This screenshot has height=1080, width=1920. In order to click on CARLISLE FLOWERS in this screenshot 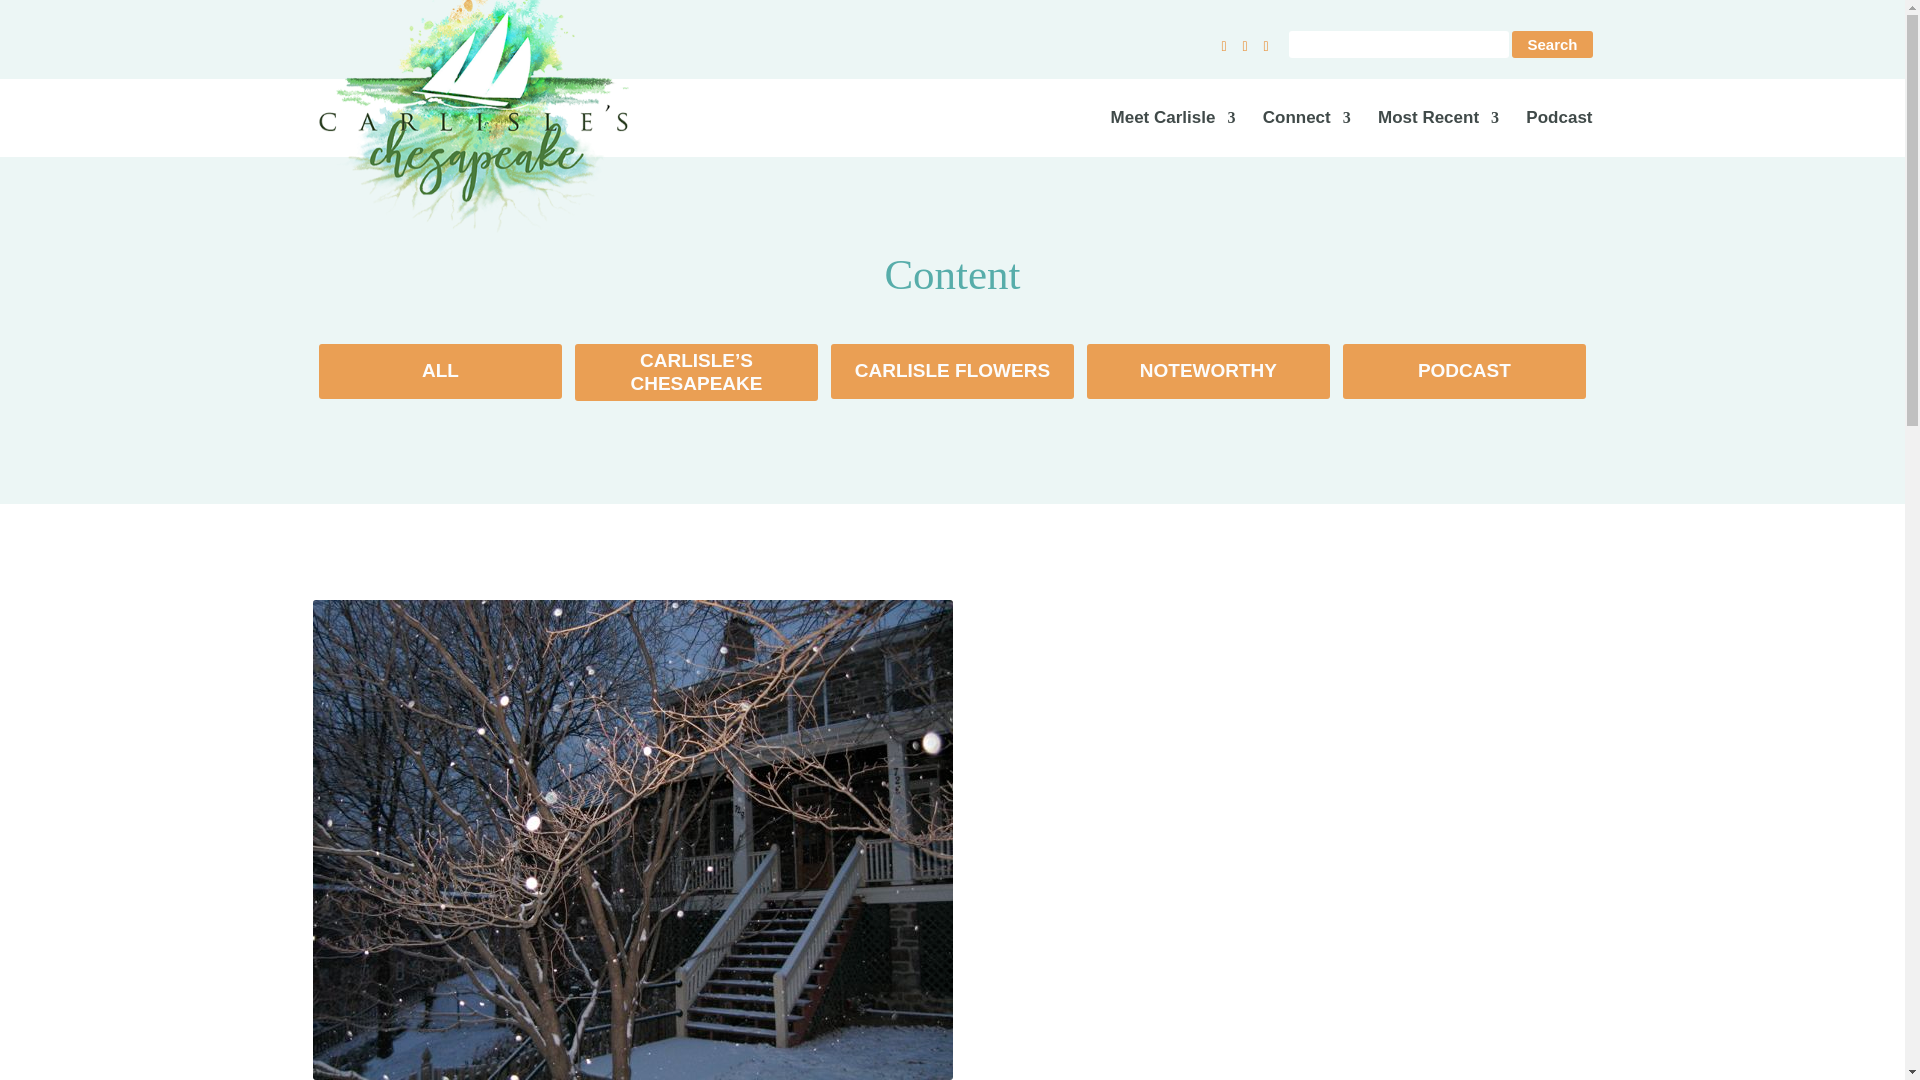, I will do `click(952, 371)`.